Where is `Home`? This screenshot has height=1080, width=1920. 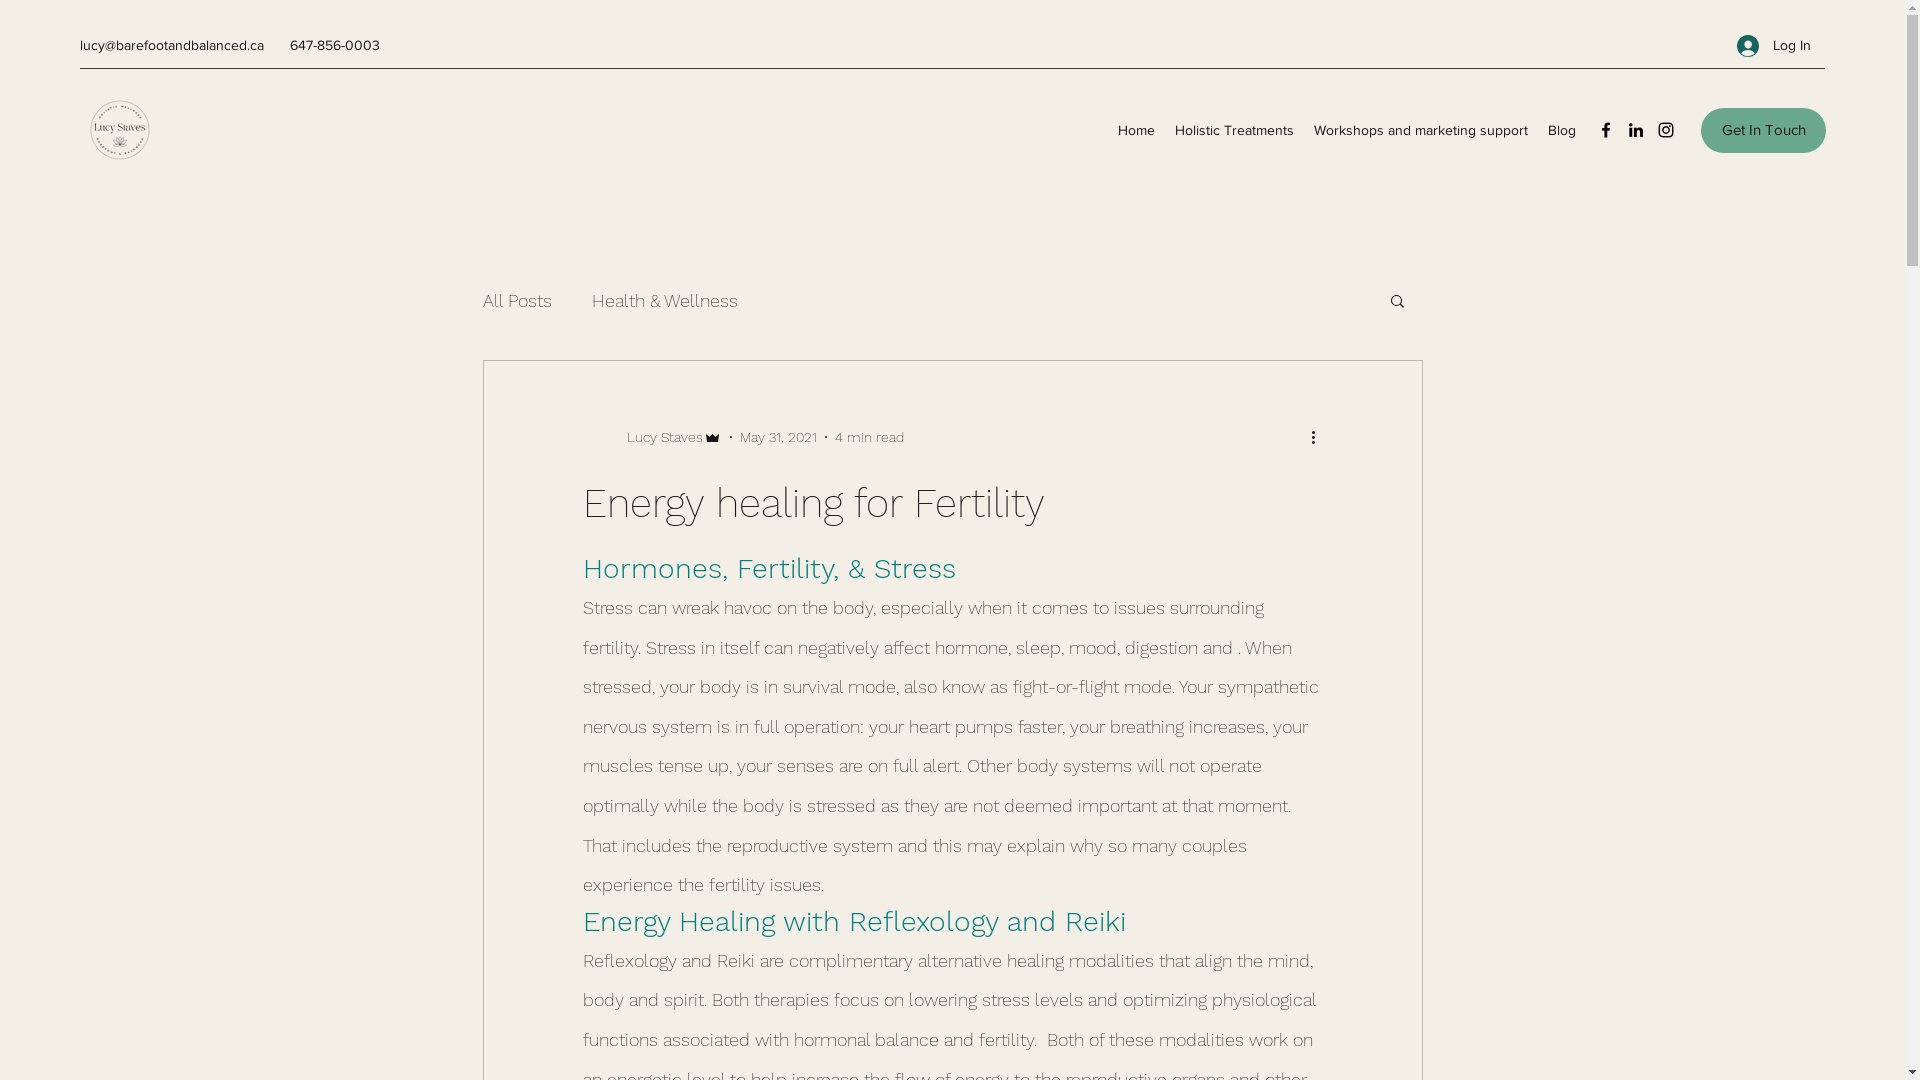 Home is located at coordinates (1138, 154).